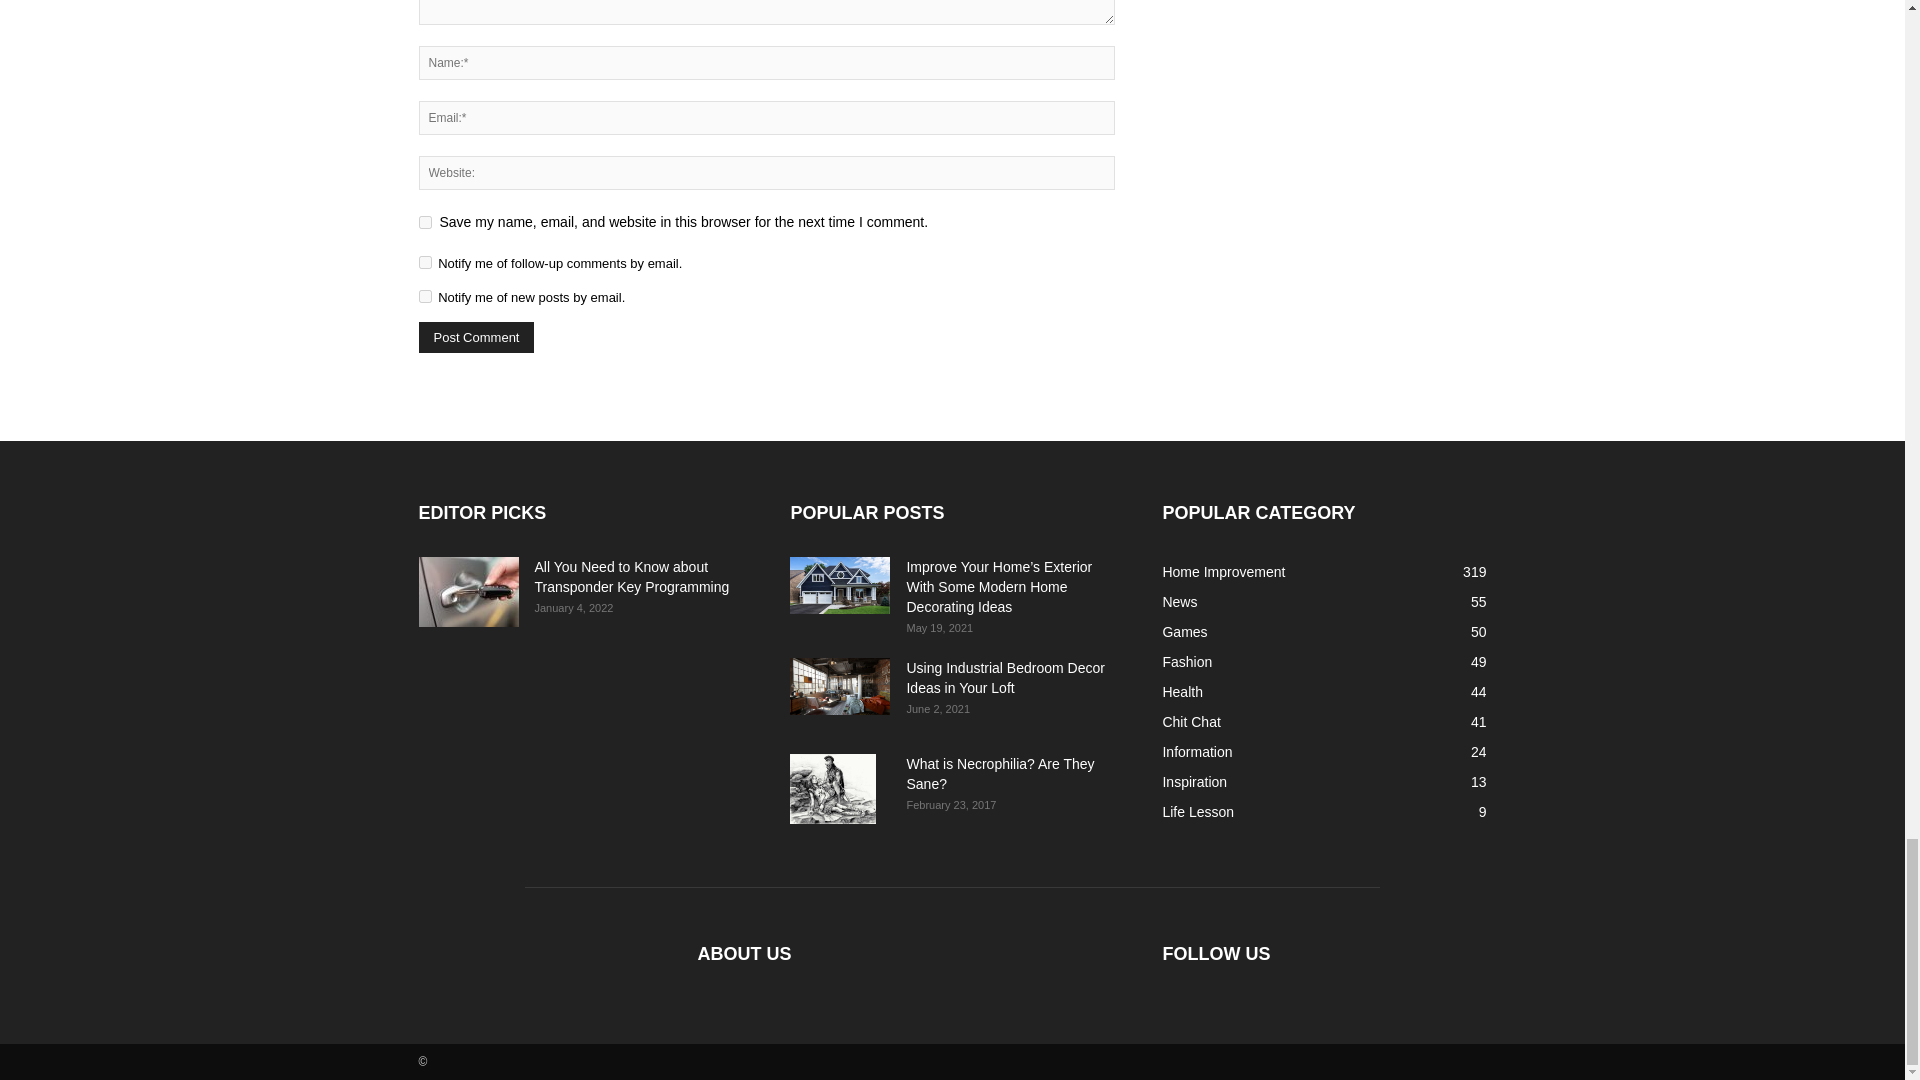  What do you see at coordinates (424, 262) in the screenshot?
I see `subscribe` at bounding box center [424, 262].